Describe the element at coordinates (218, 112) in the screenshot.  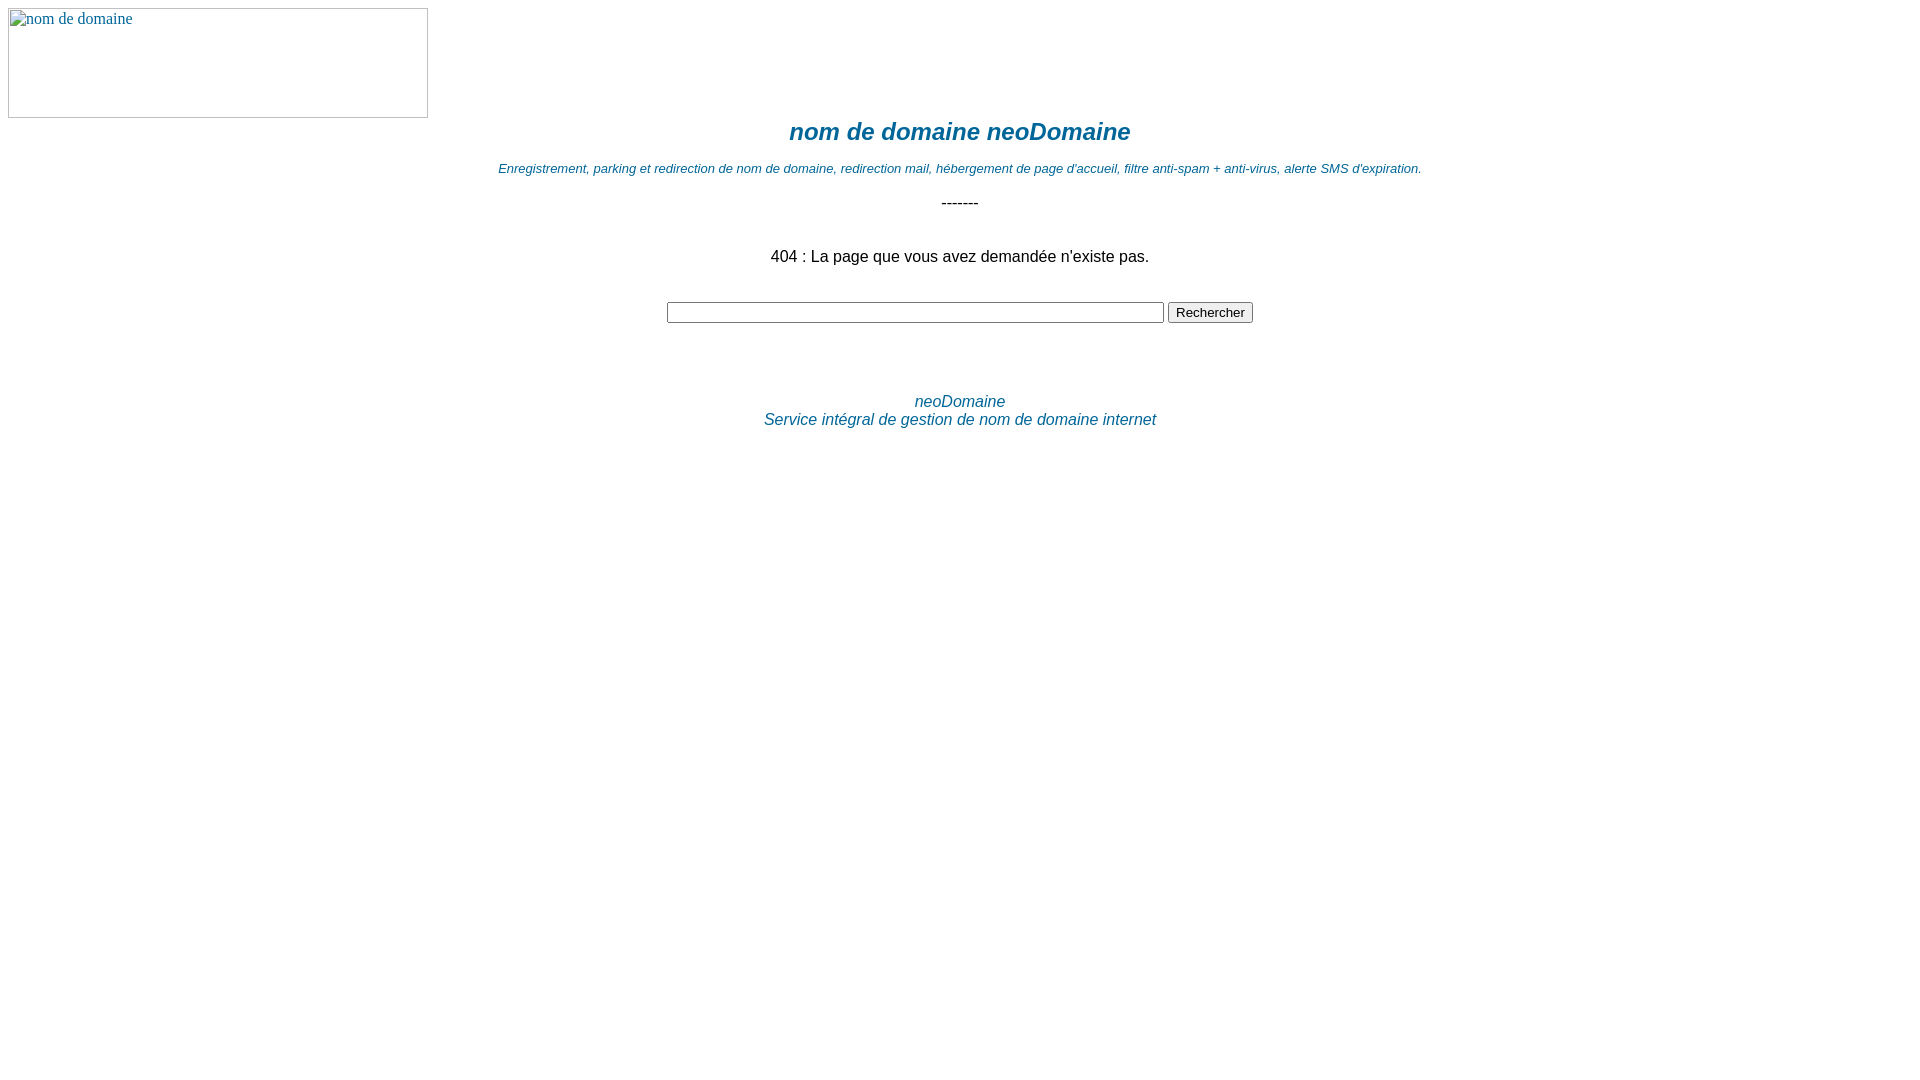
I see `nom de domaine` at that location.